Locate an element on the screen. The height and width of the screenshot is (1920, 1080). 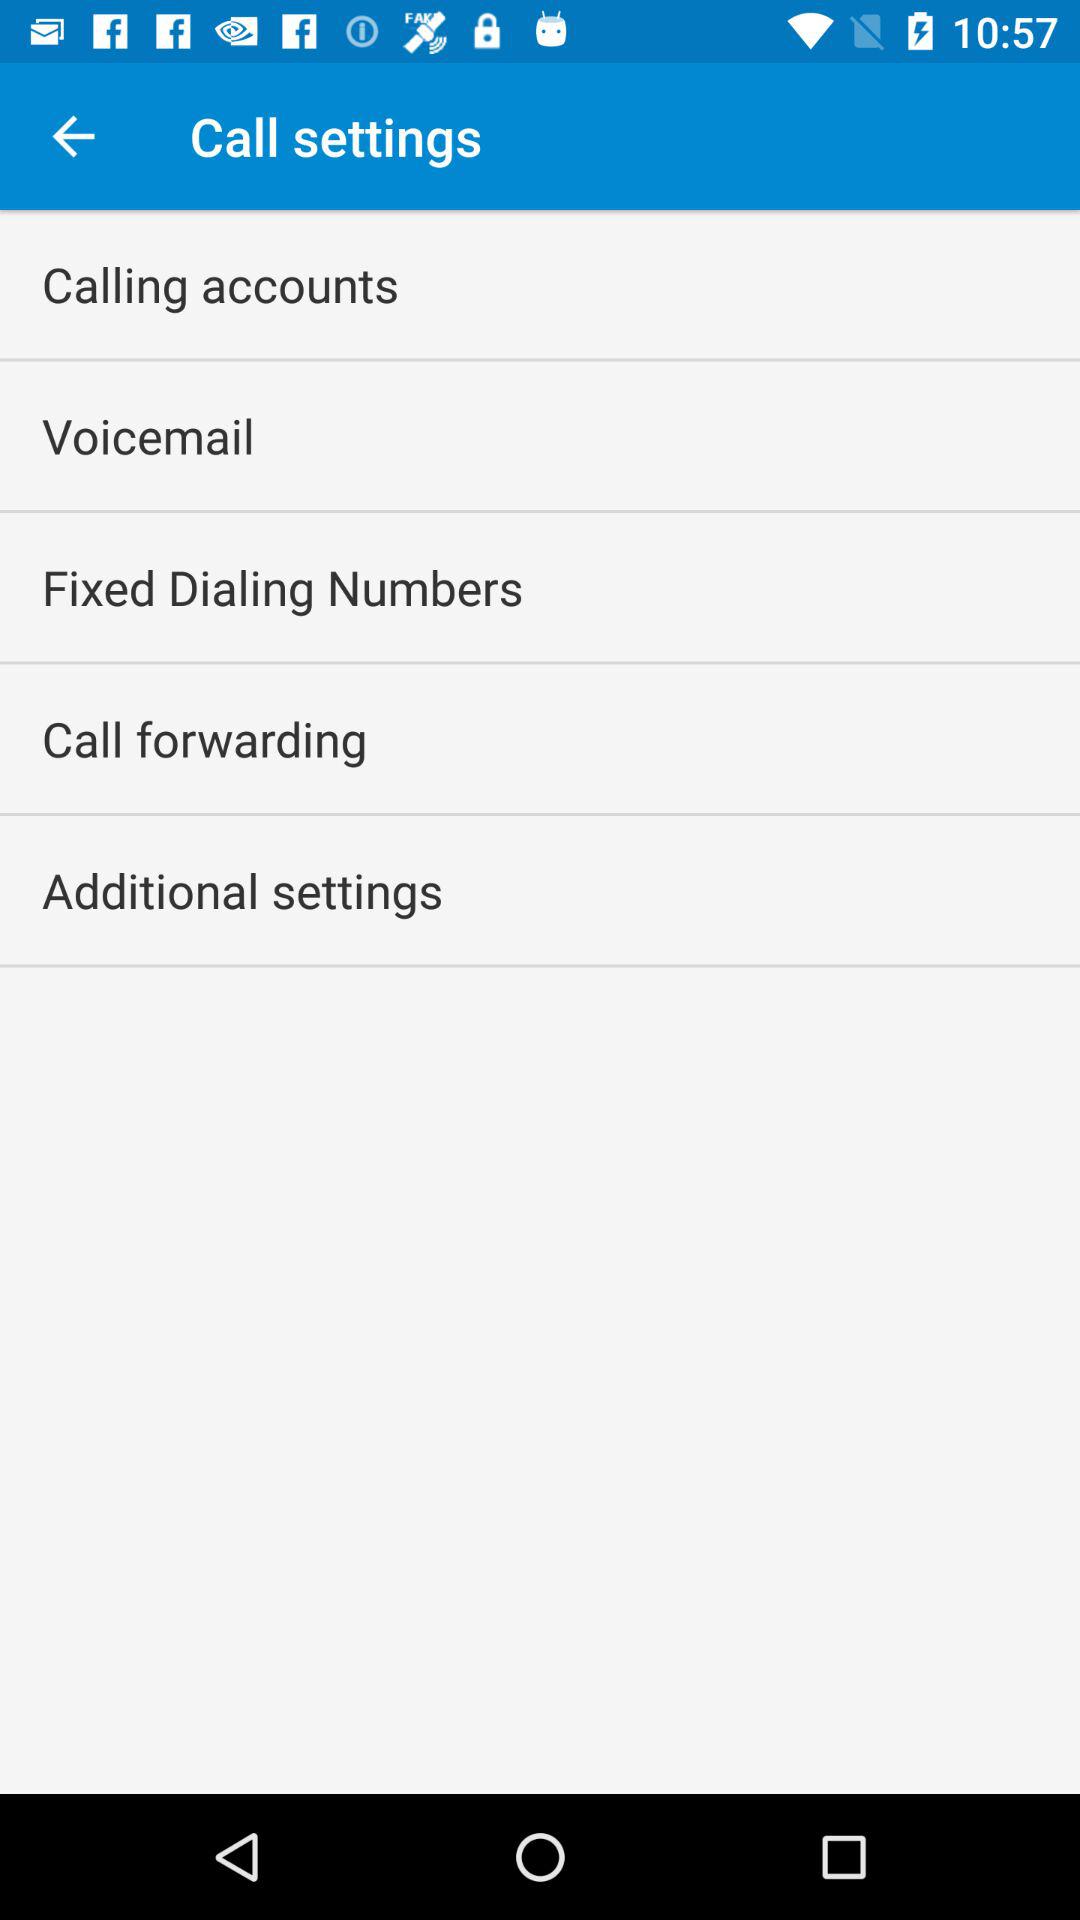
choose the item above the additional settings item is located at coordinates (204, 738).